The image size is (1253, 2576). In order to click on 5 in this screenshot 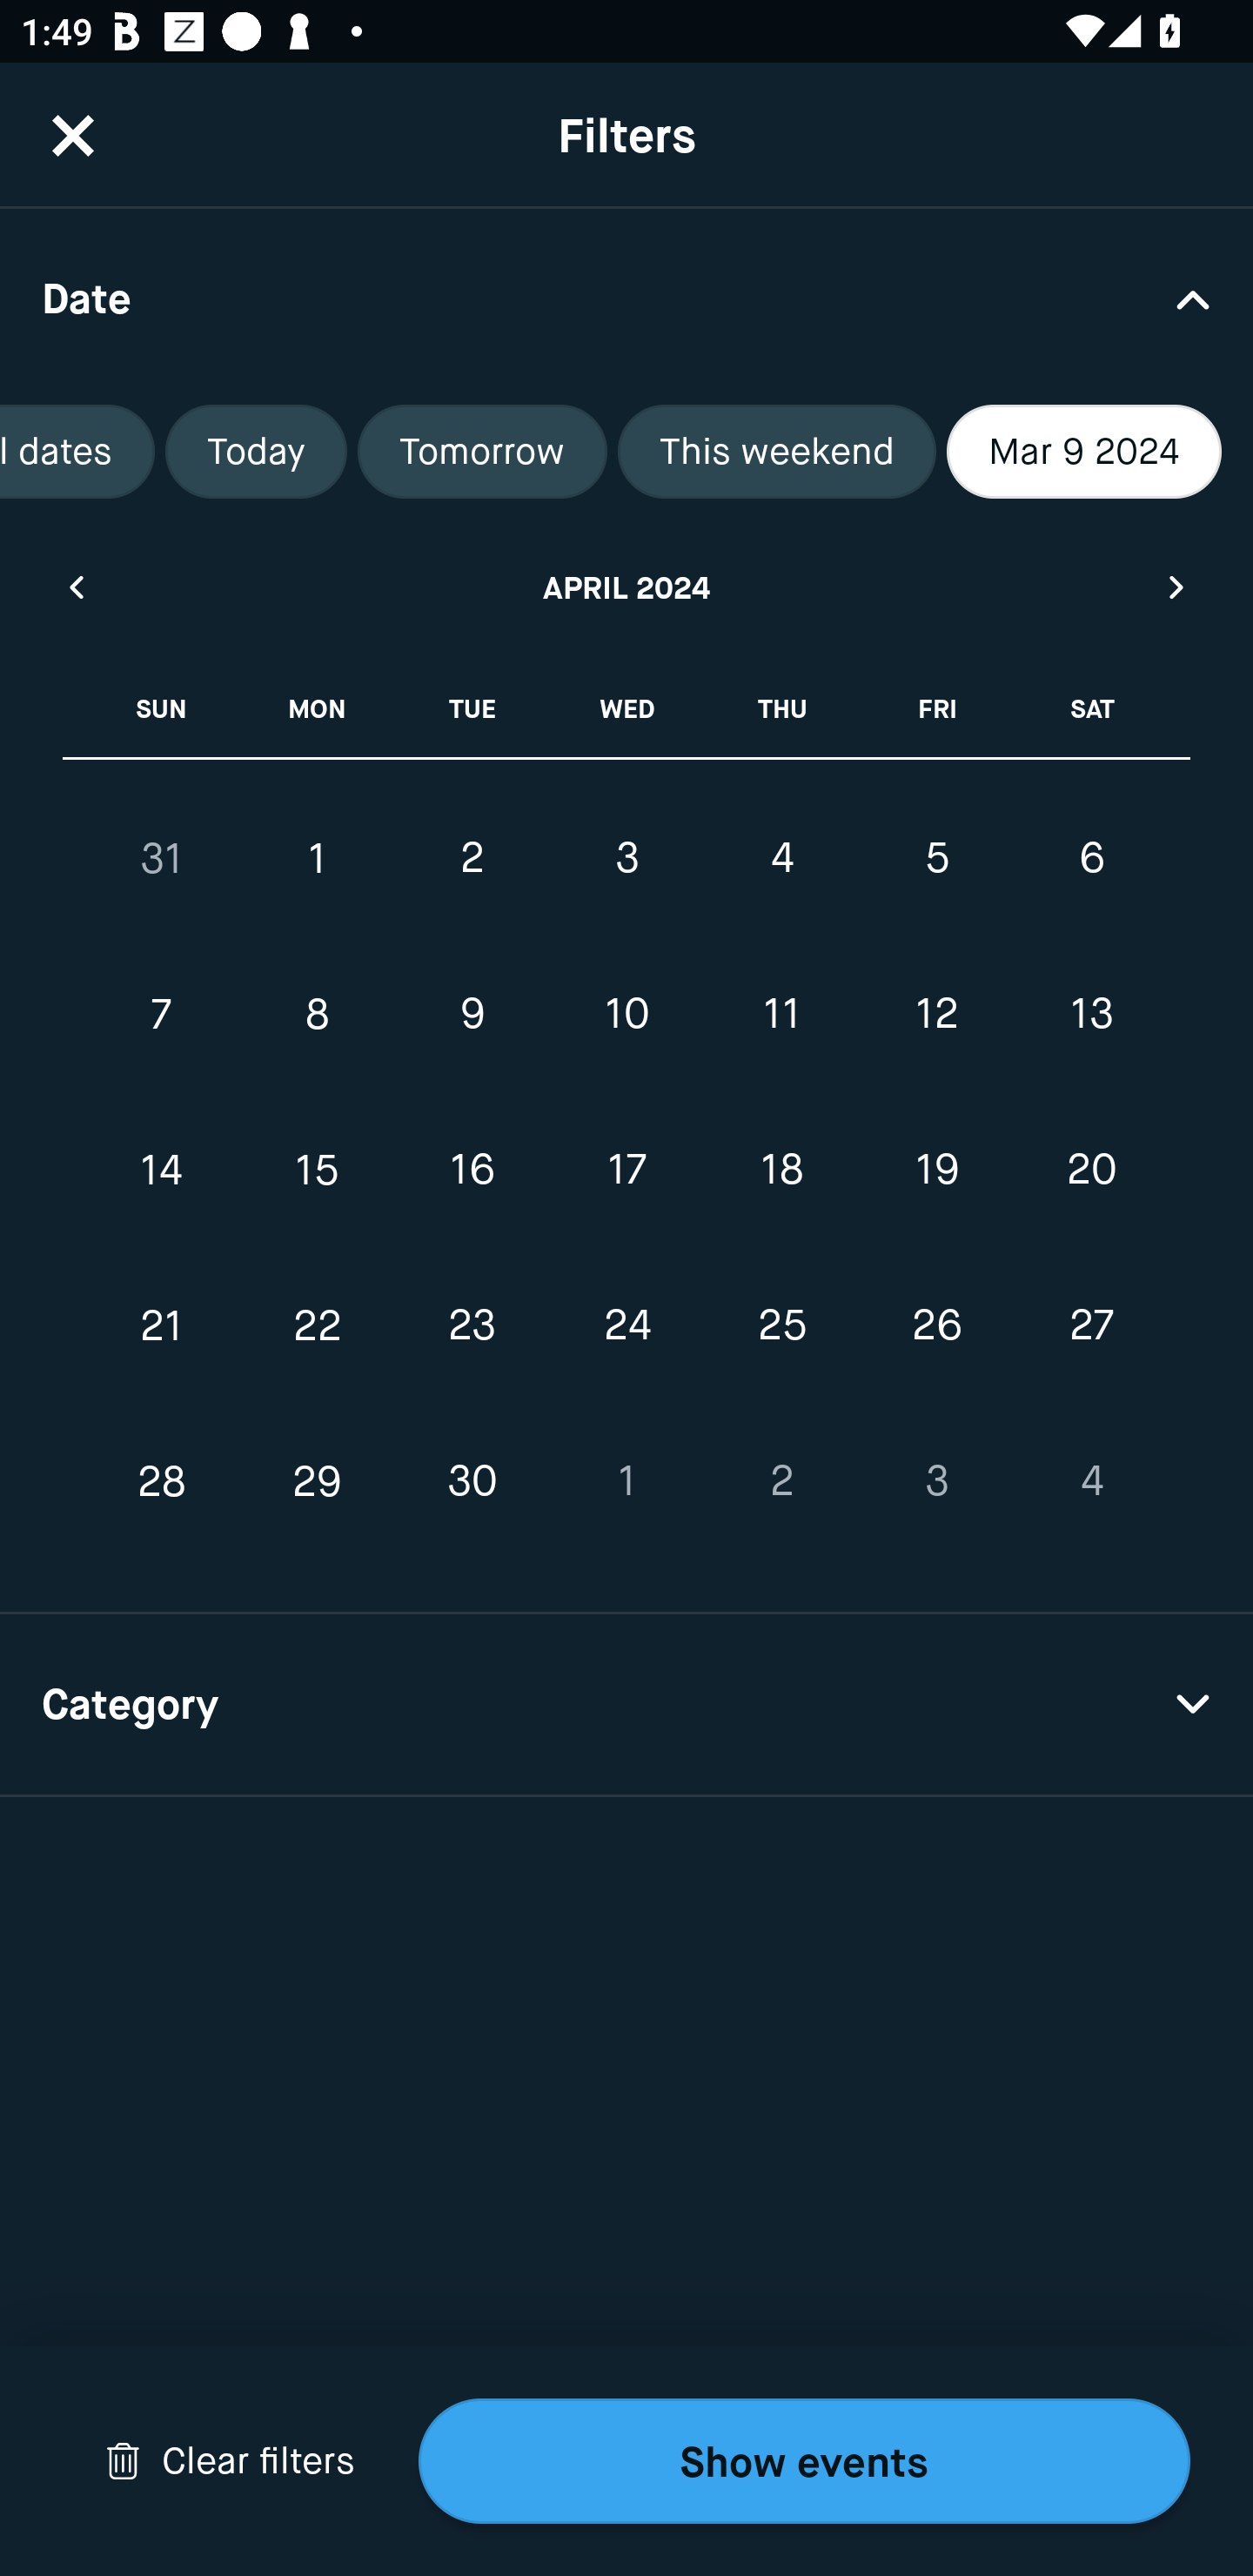, I will do `click(936, 857)`.